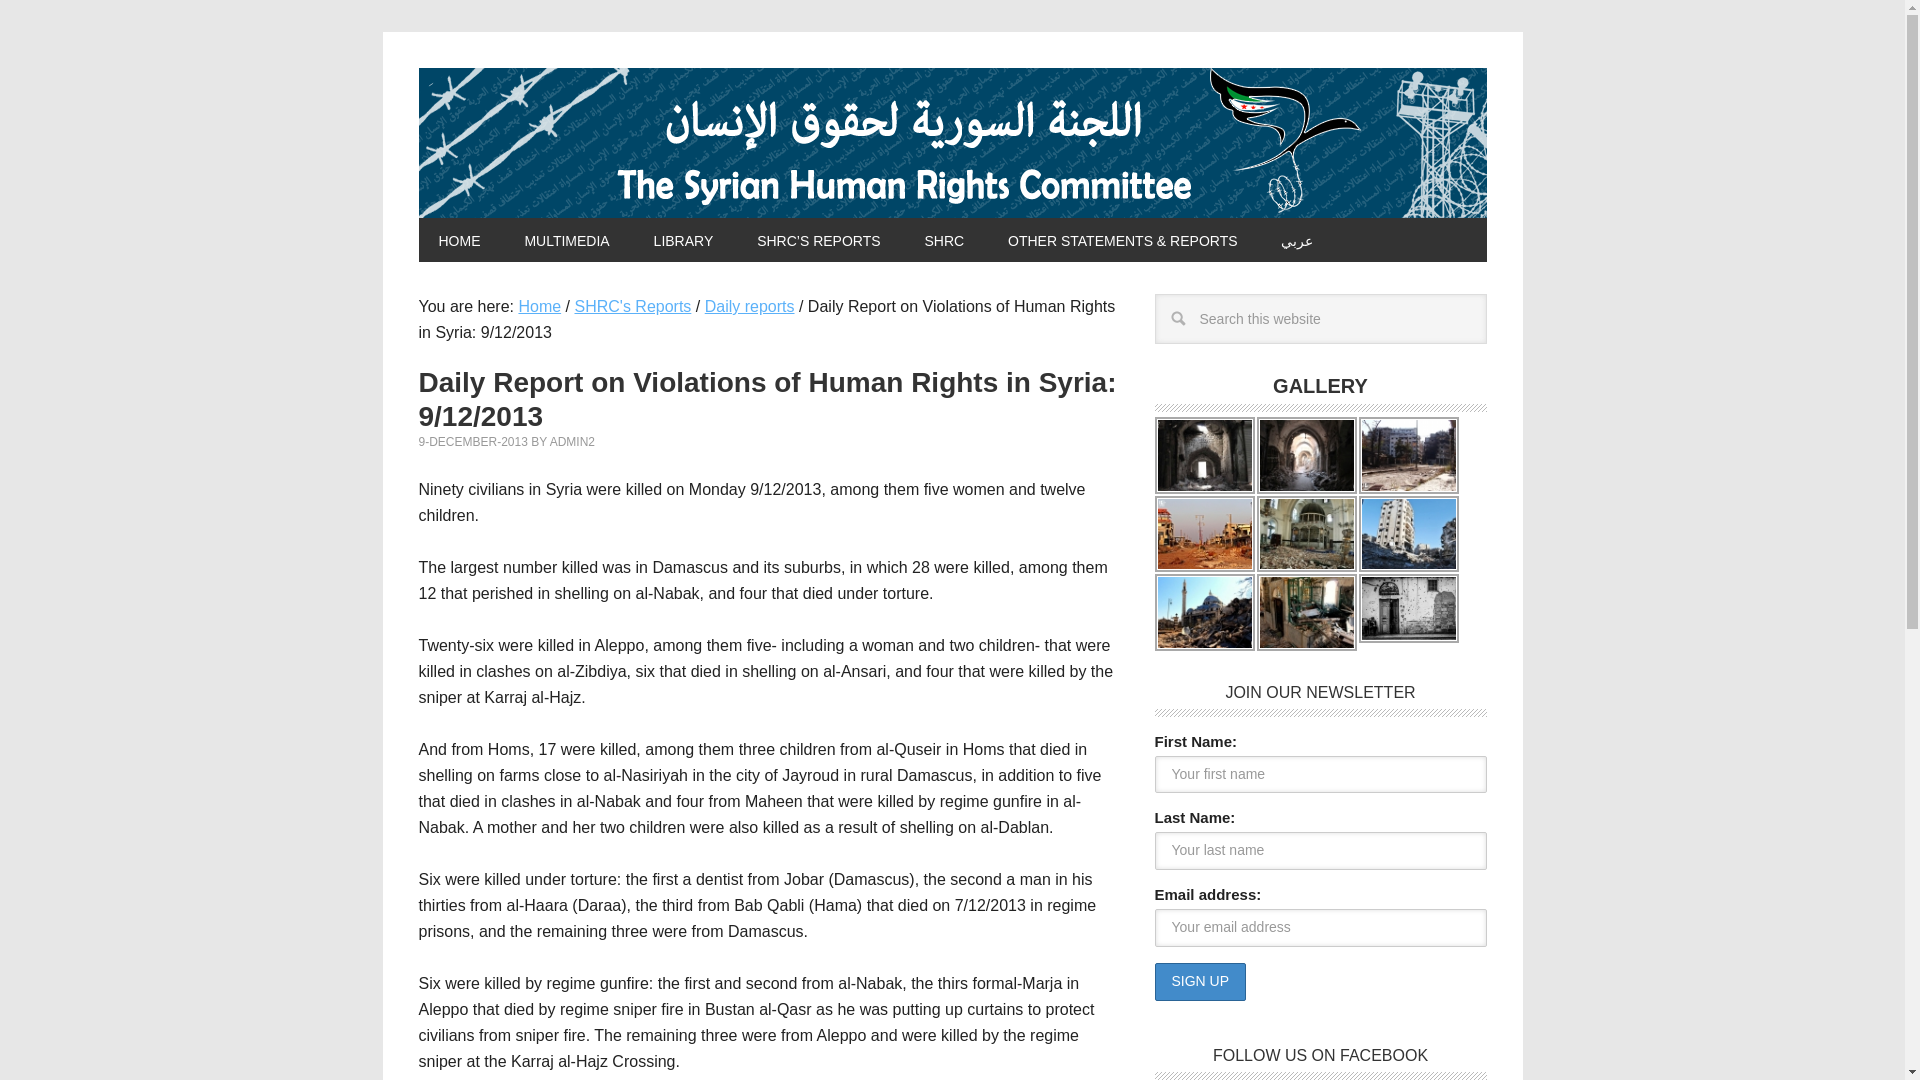  What do you see at coordinates (1203, 454) in the screenshot?
I see `Old Aleppo 20-7-2013` at bounding box center [1203, 454].